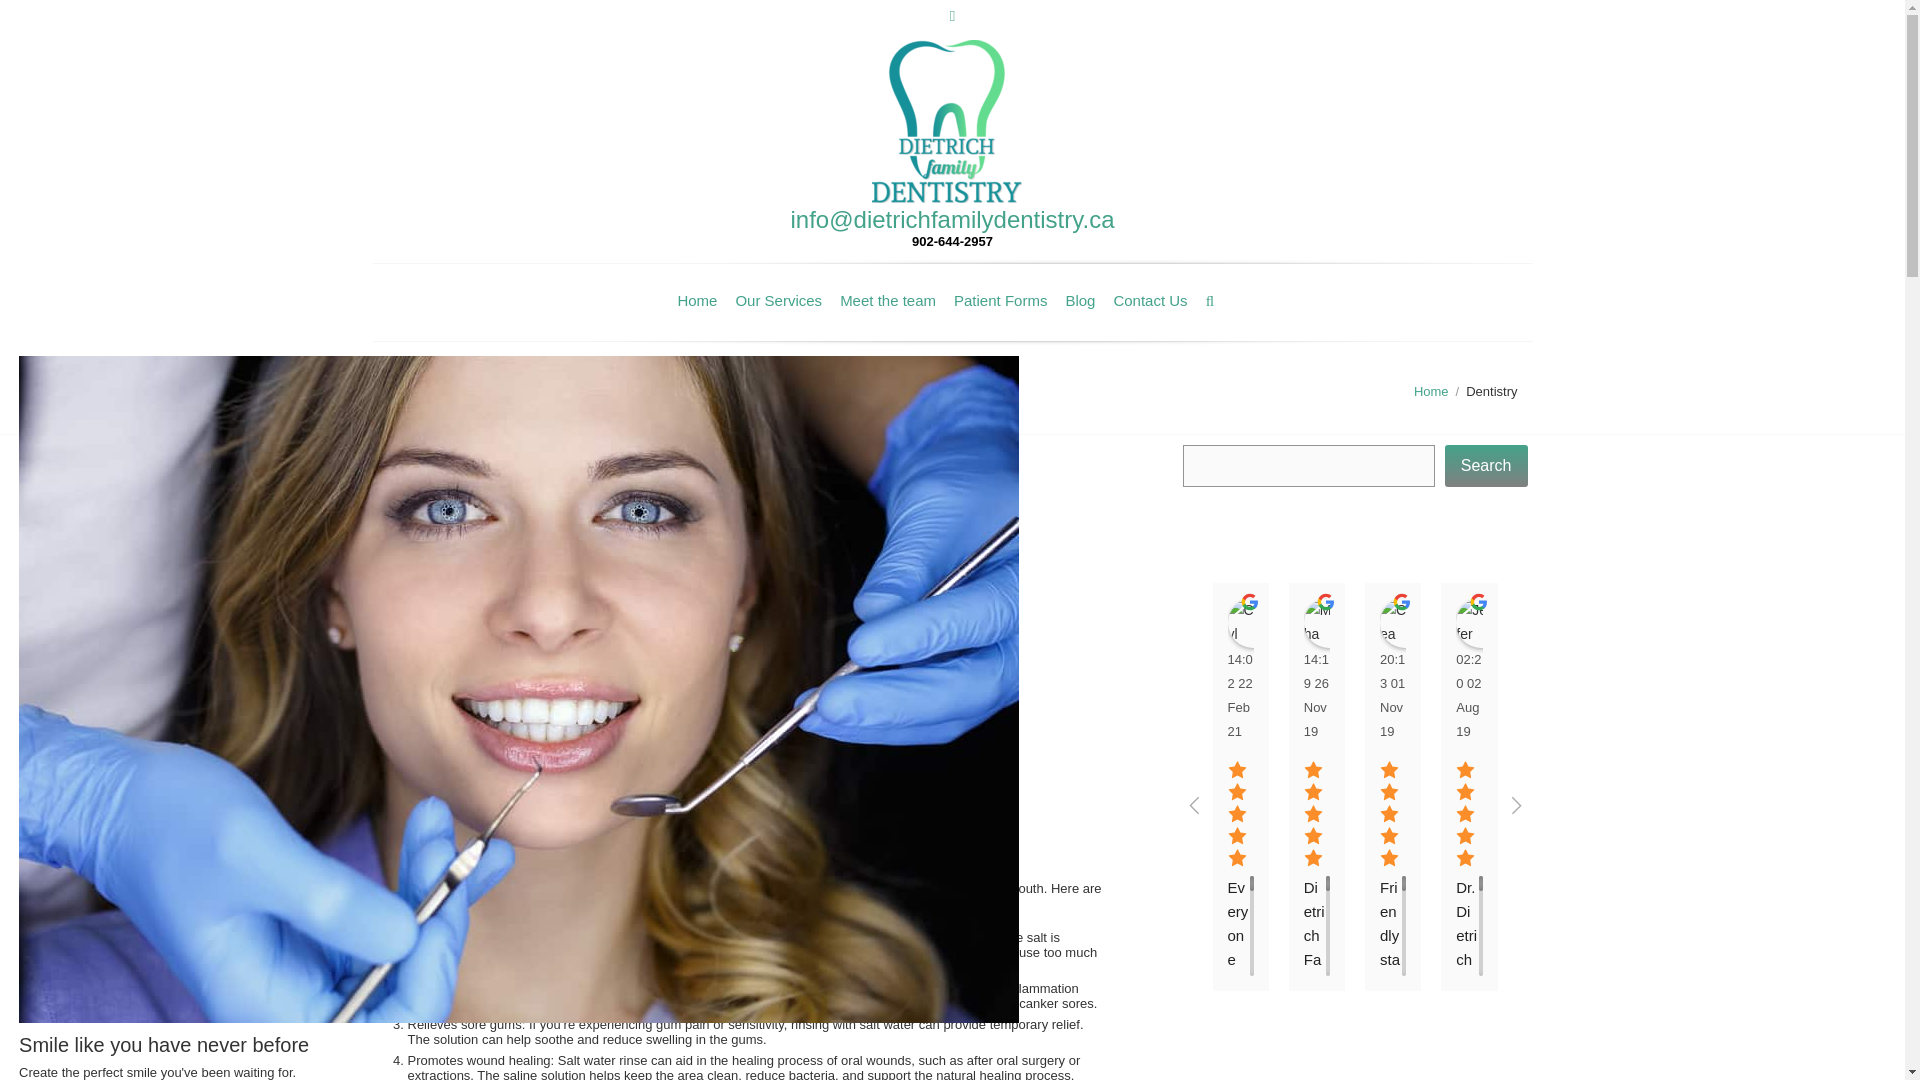  Describe the element at coordinates (1150, 300) in the screenshot. I see `Contact Us` at that location.